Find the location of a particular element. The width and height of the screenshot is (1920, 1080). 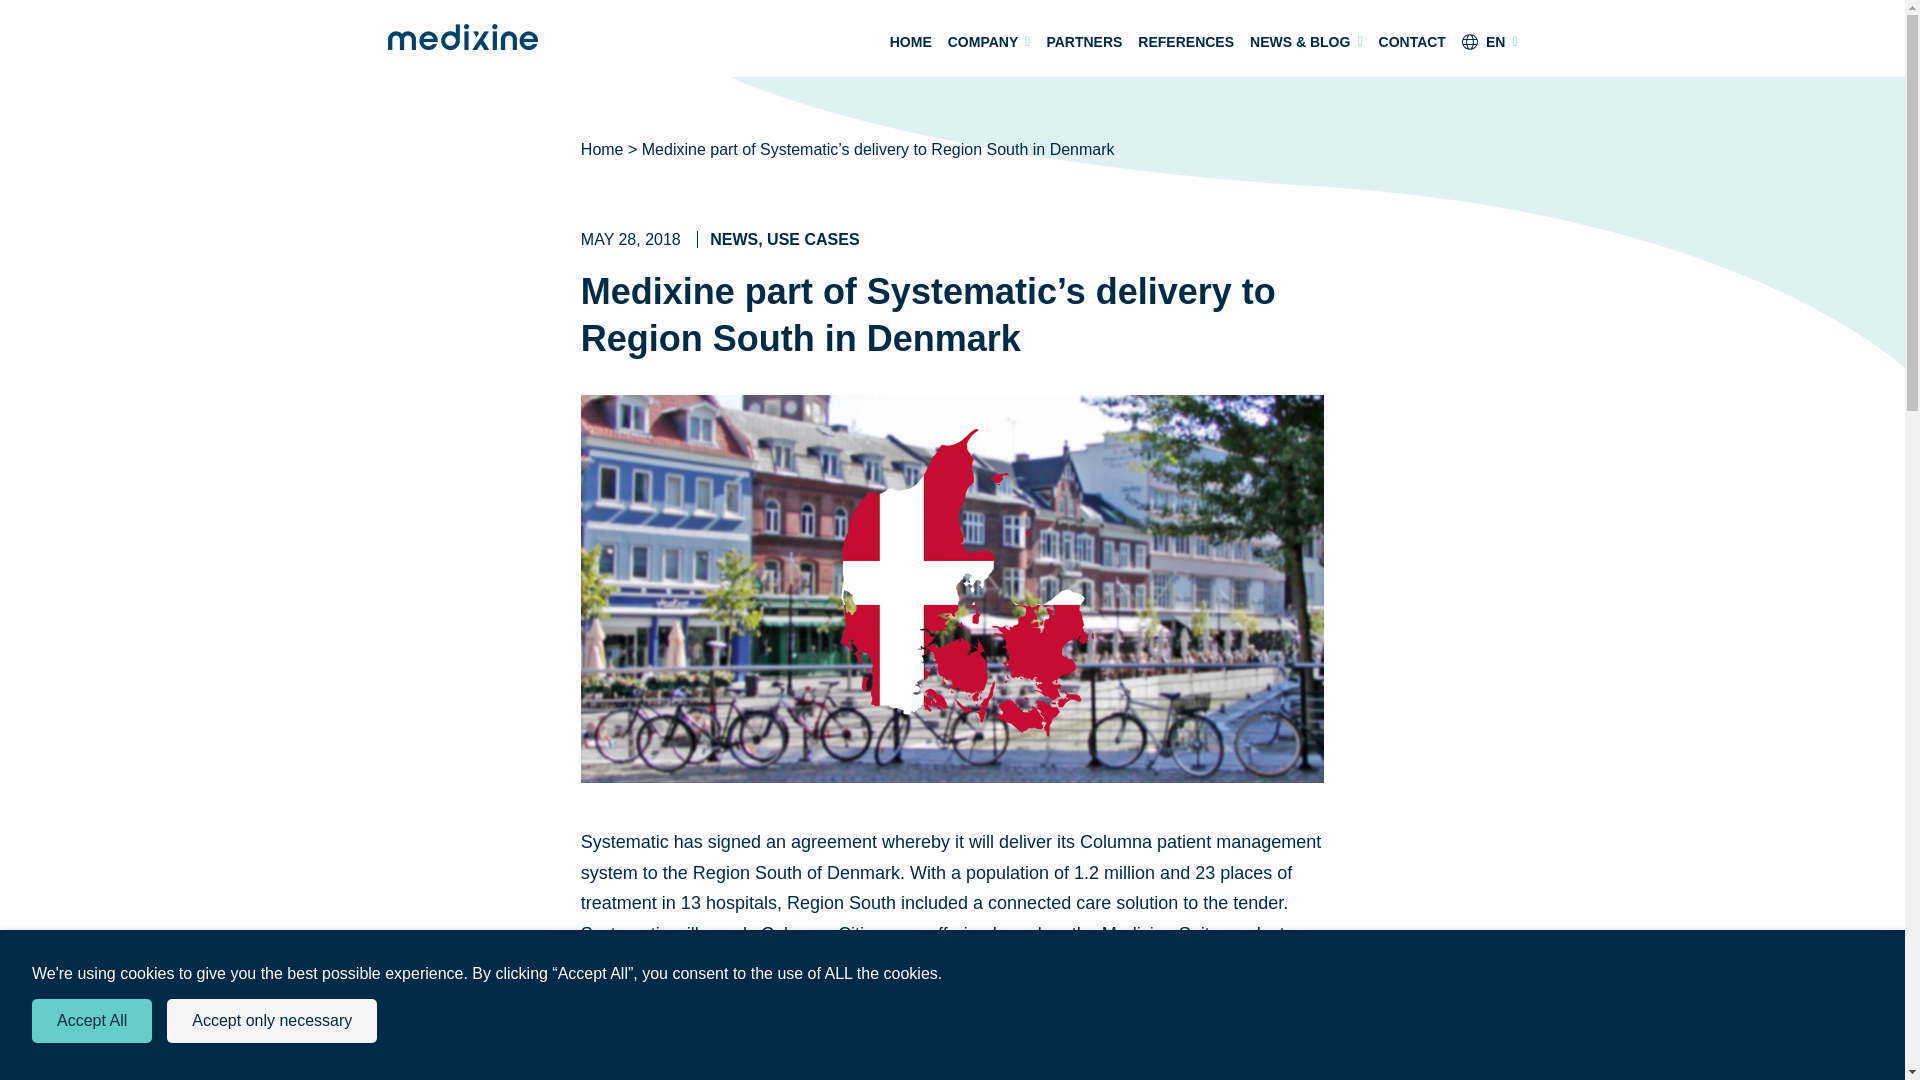

USE CASES is located at coordinates (812, 240).